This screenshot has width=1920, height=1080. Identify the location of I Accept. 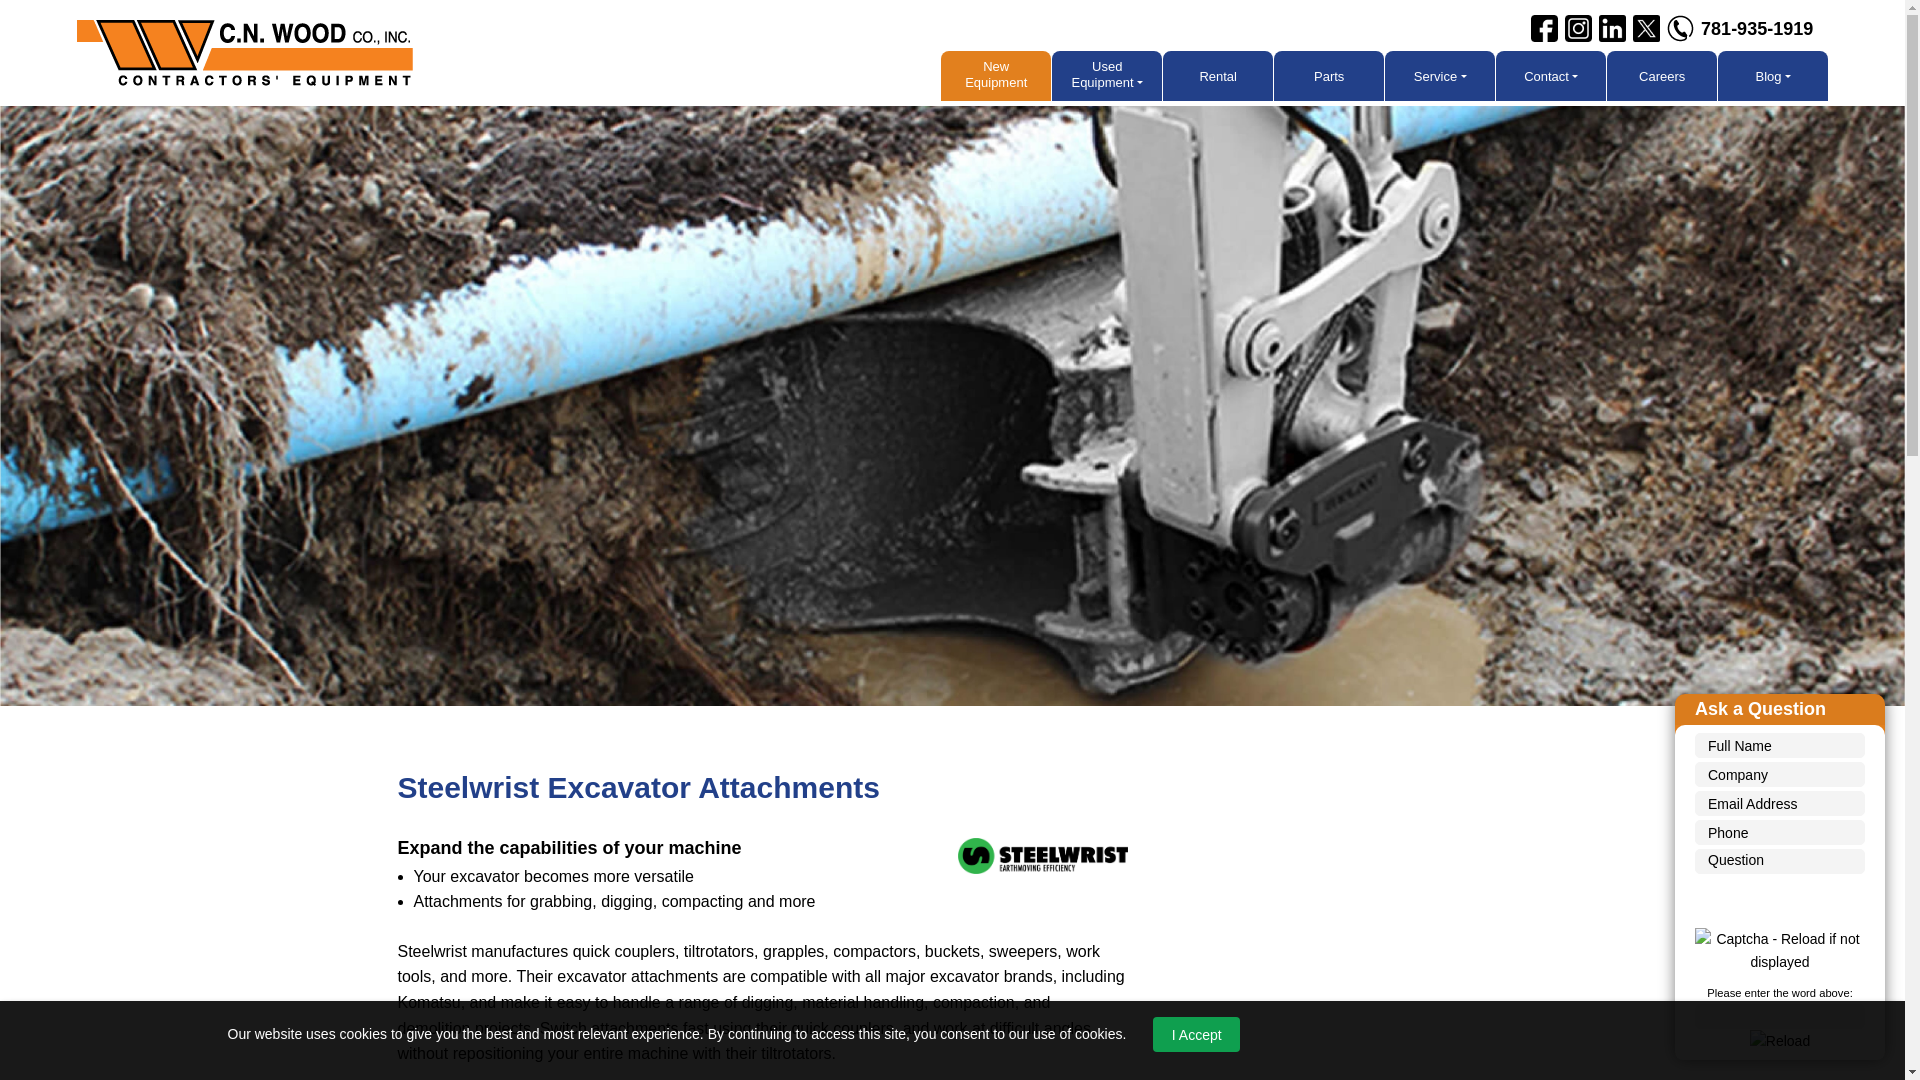
(1196, 1034).